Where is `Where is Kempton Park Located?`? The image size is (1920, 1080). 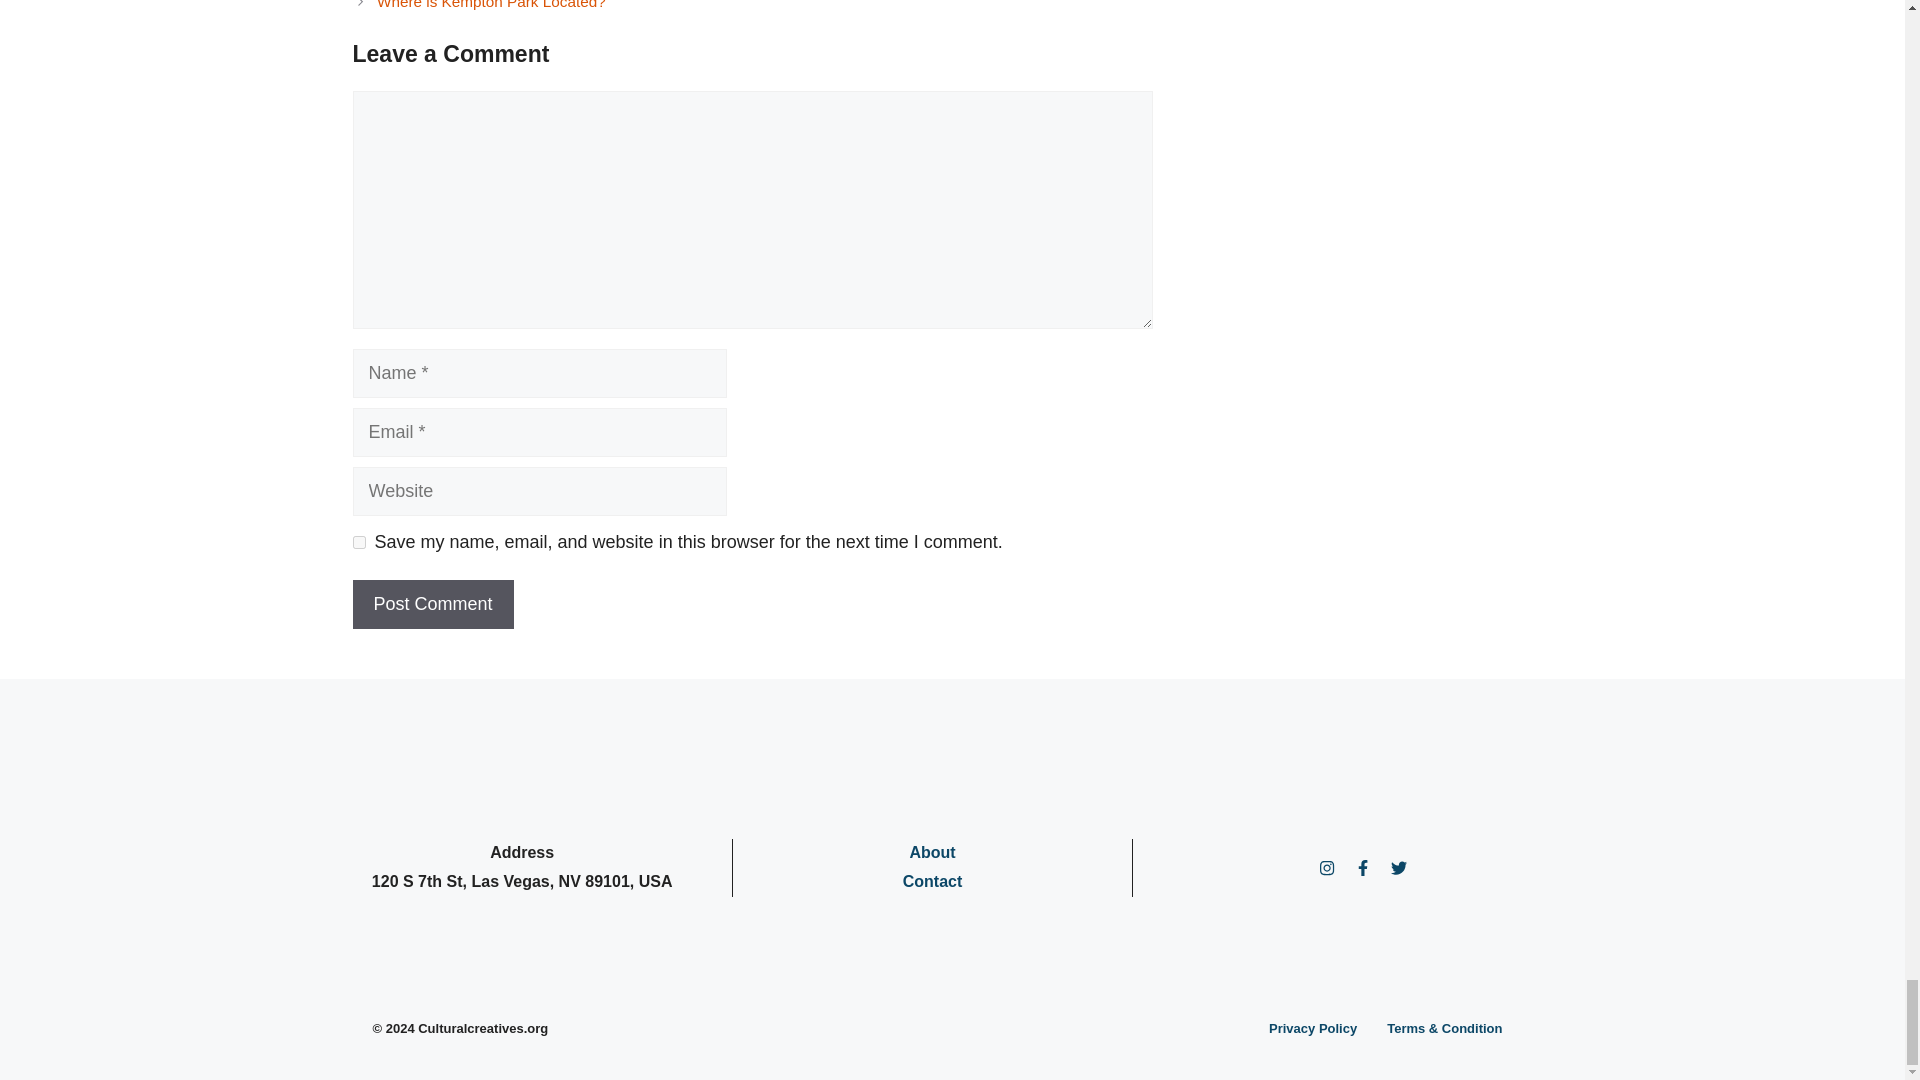
Where is Kempton Park Located? is located at coordinates (491, 4).